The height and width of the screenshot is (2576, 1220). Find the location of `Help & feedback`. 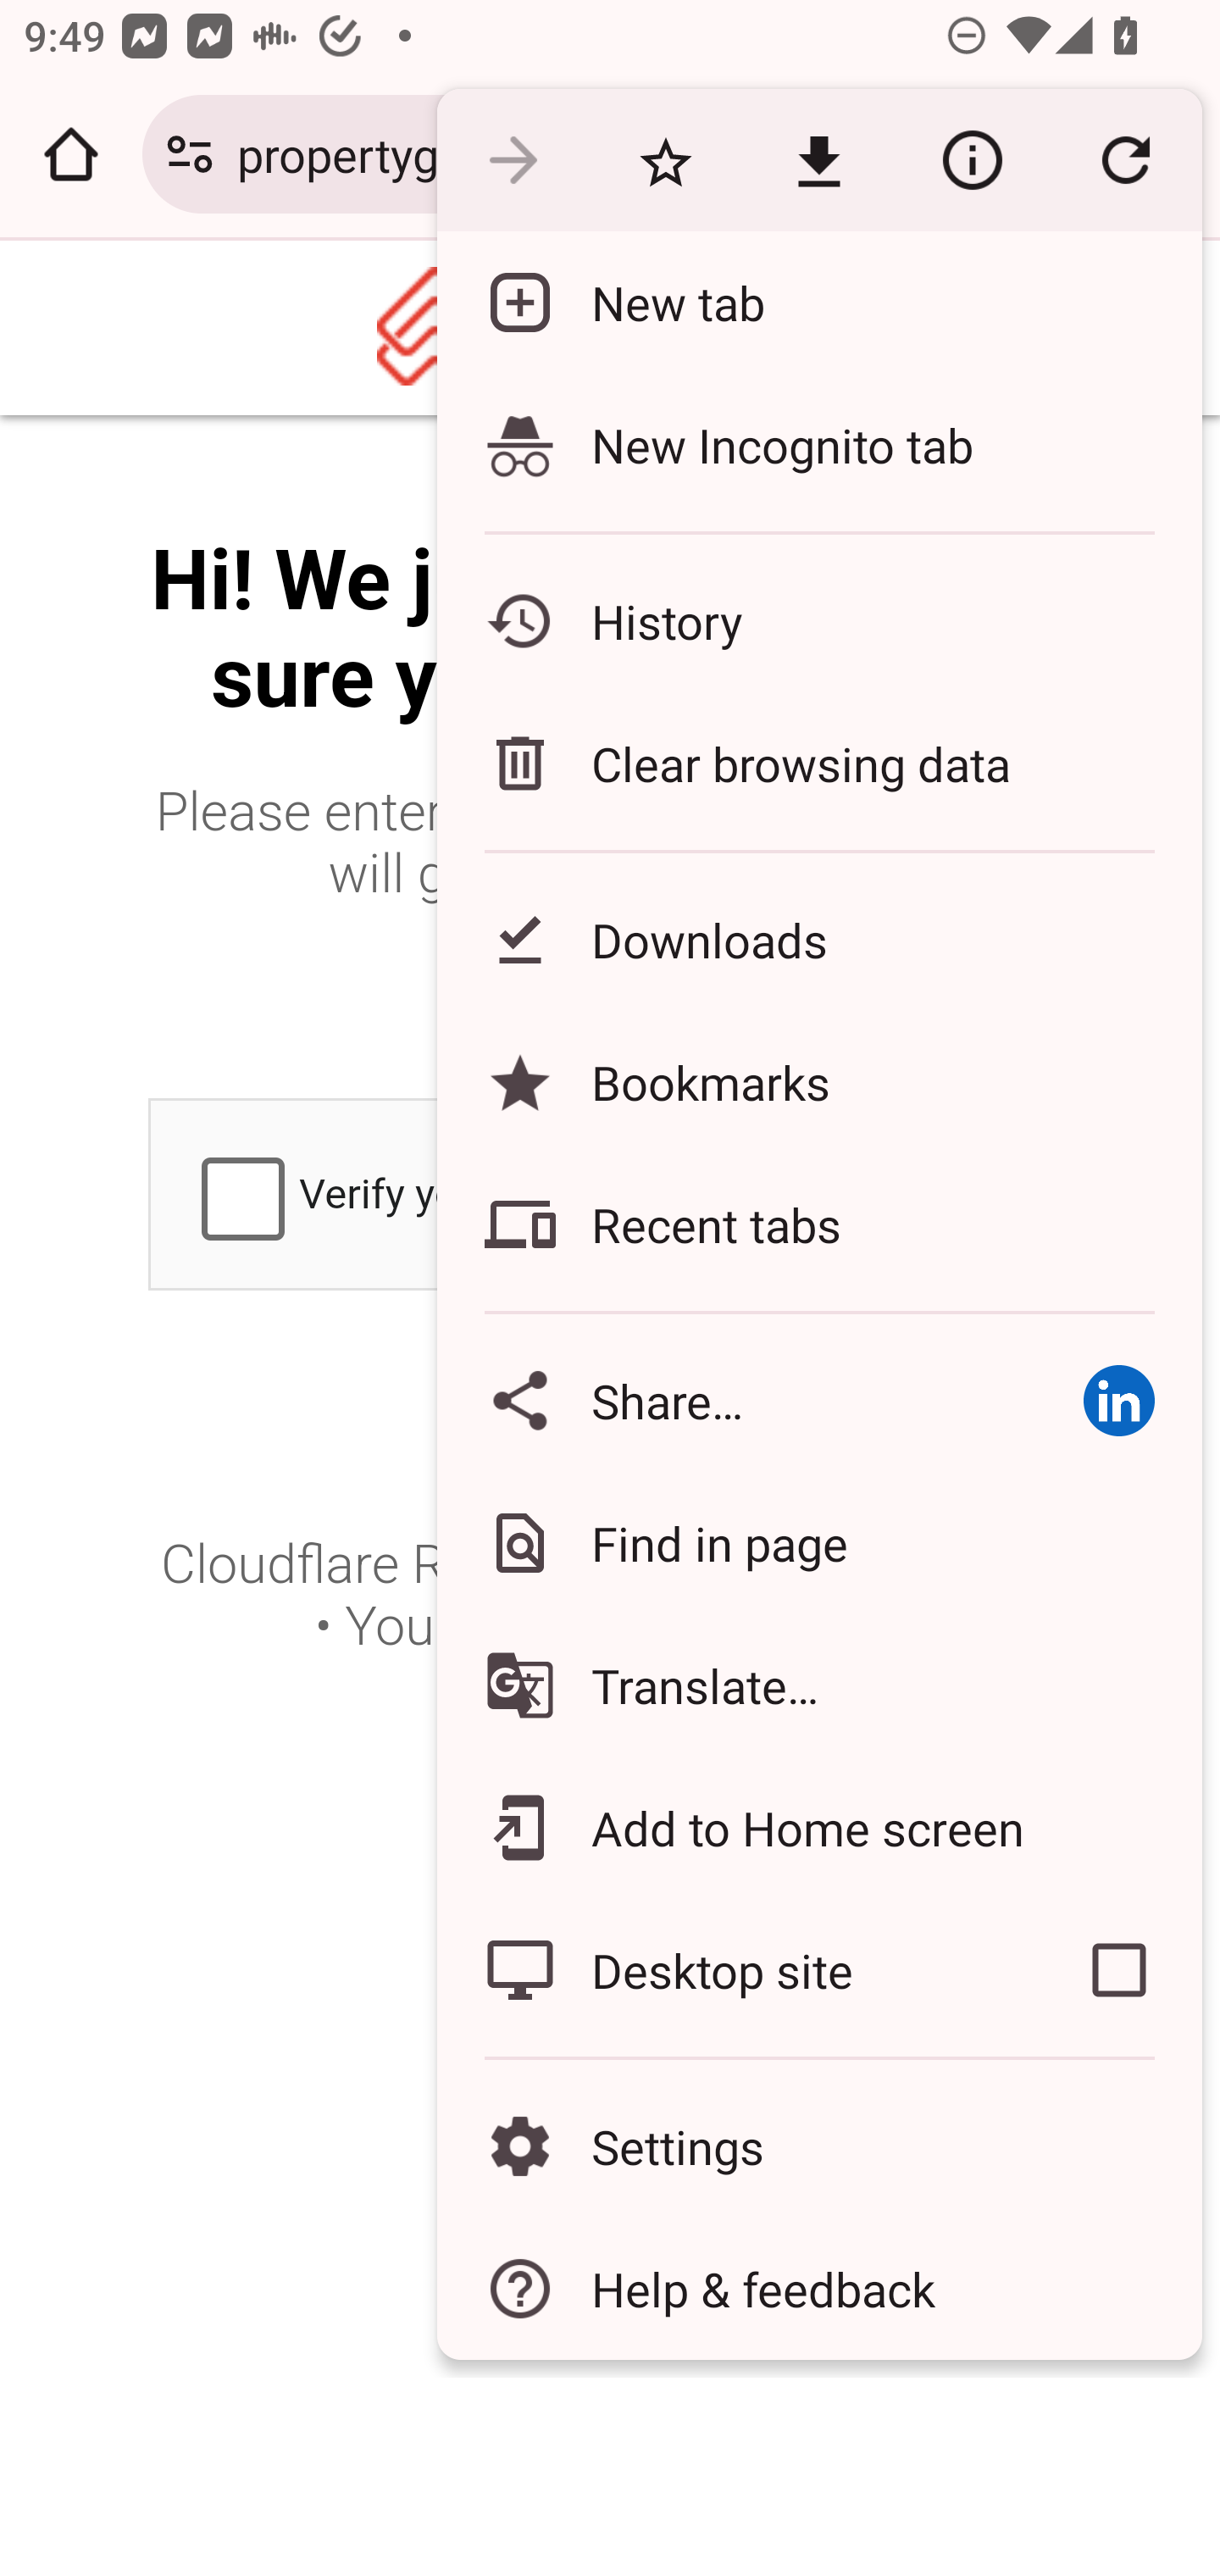

Help & feedback is located at coordinates (818, 2288).